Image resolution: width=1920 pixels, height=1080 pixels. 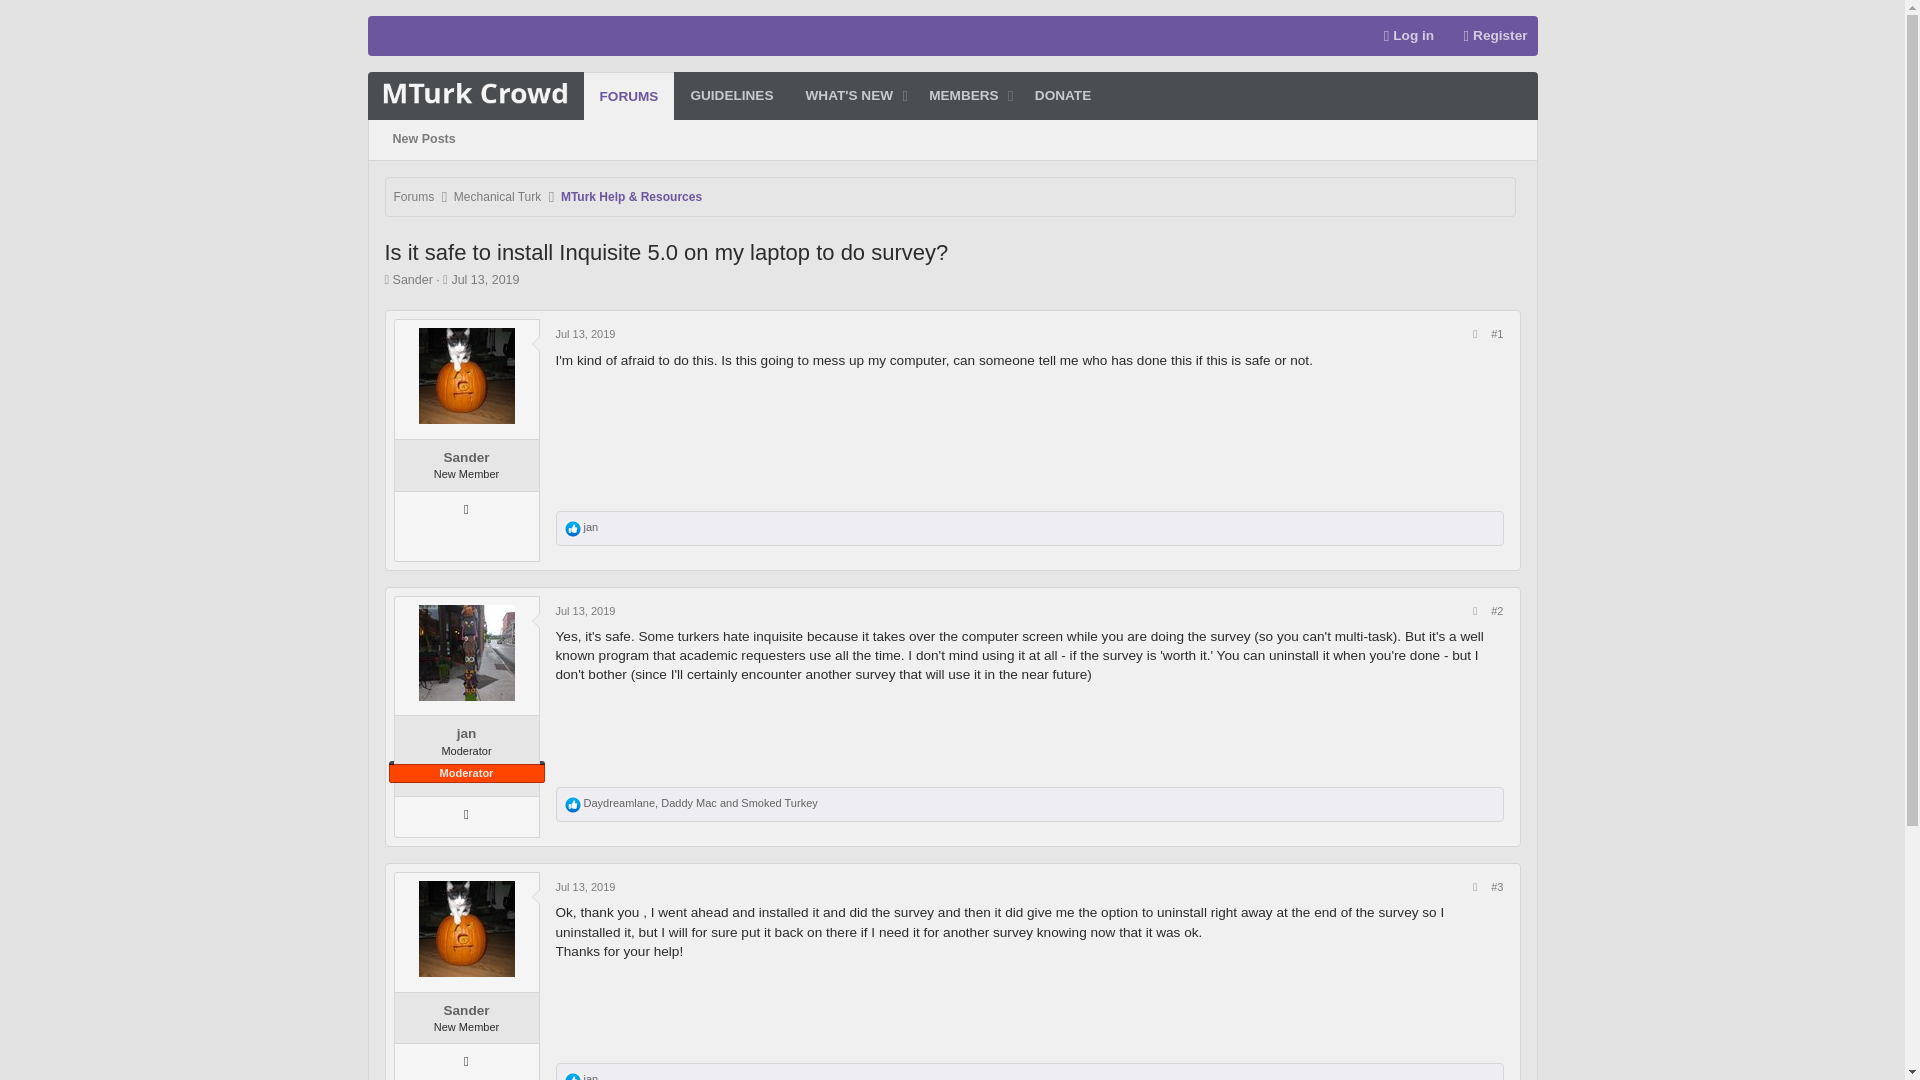 What do you see at coordinates (586, 610) in the screenshot?
I see `Jul 13, 2019` at bounding box center [586, 610].